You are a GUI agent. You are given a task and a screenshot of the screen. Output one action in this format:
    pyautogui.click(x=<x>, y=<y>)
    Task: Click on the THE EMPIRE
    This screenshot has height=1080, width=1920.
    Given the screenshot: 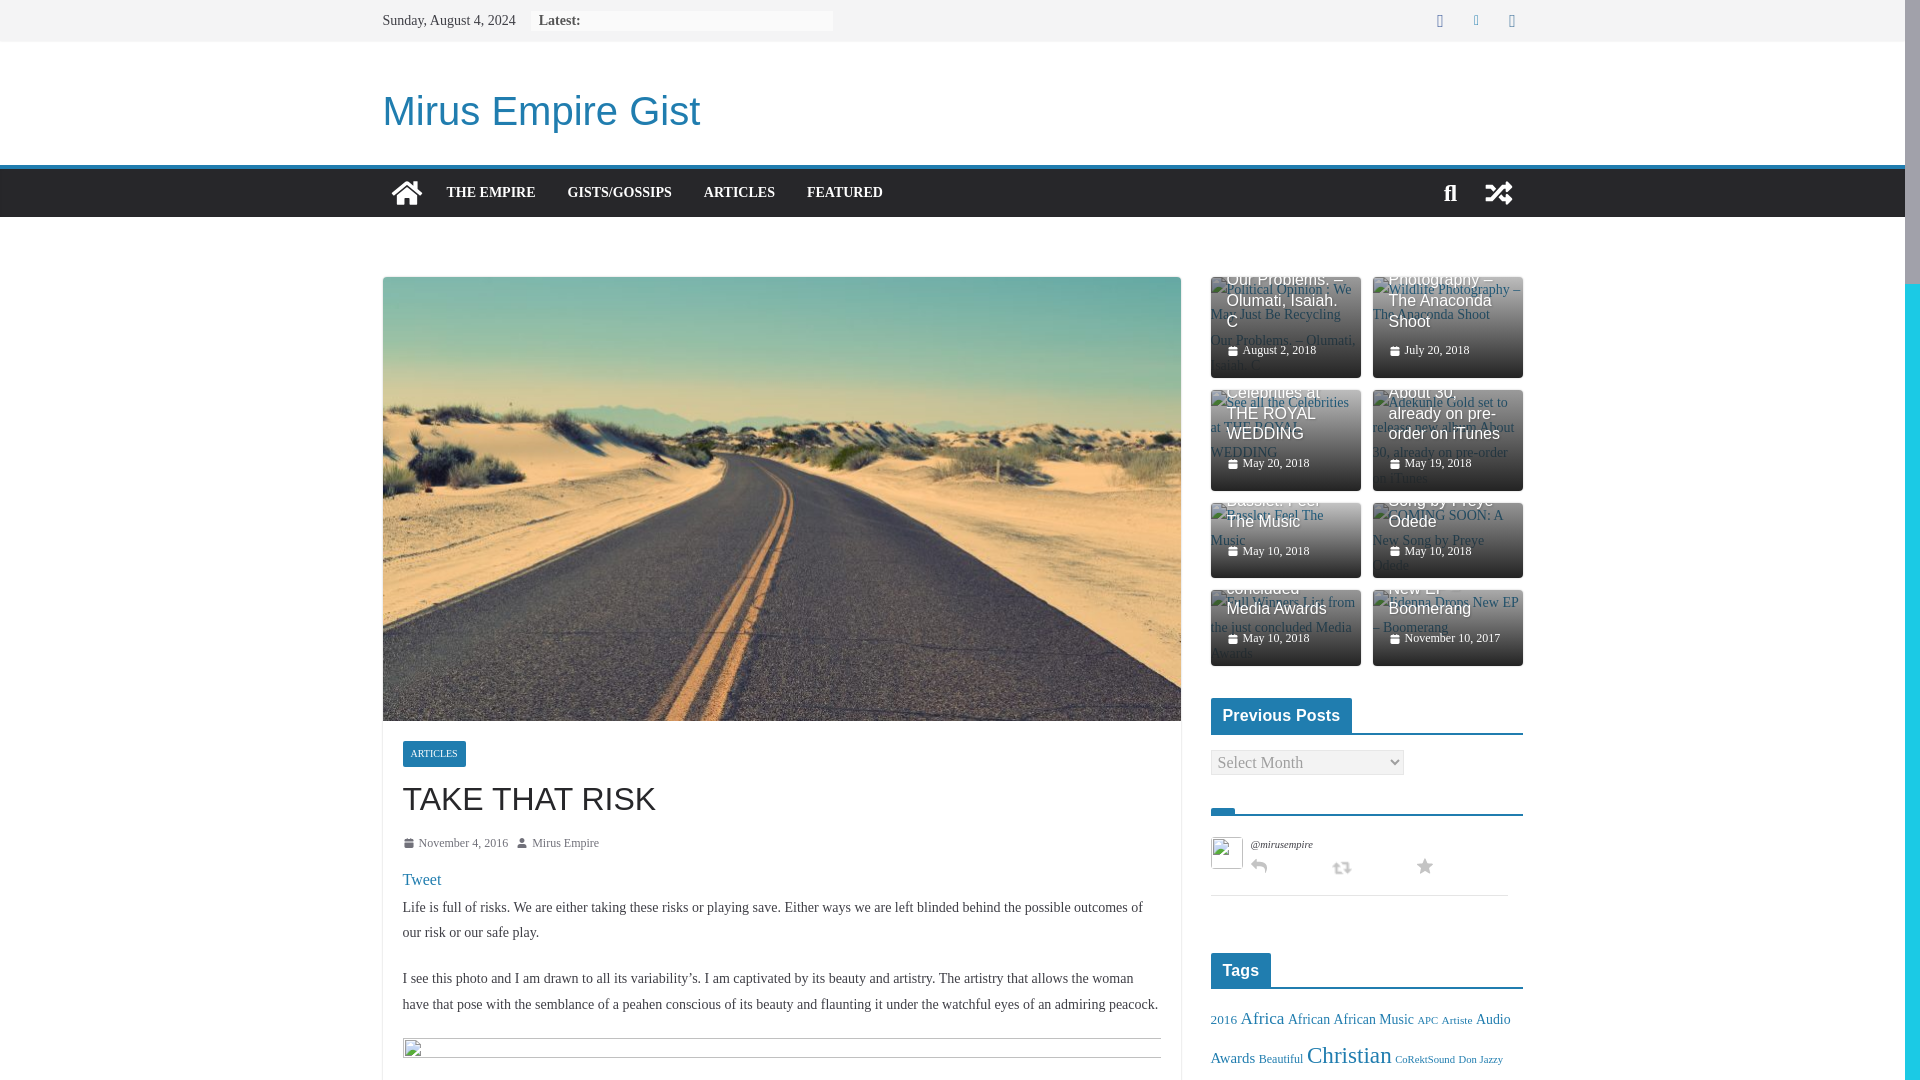 What is the action you would take?
    pyautogui.click(x=490, y=193)
    